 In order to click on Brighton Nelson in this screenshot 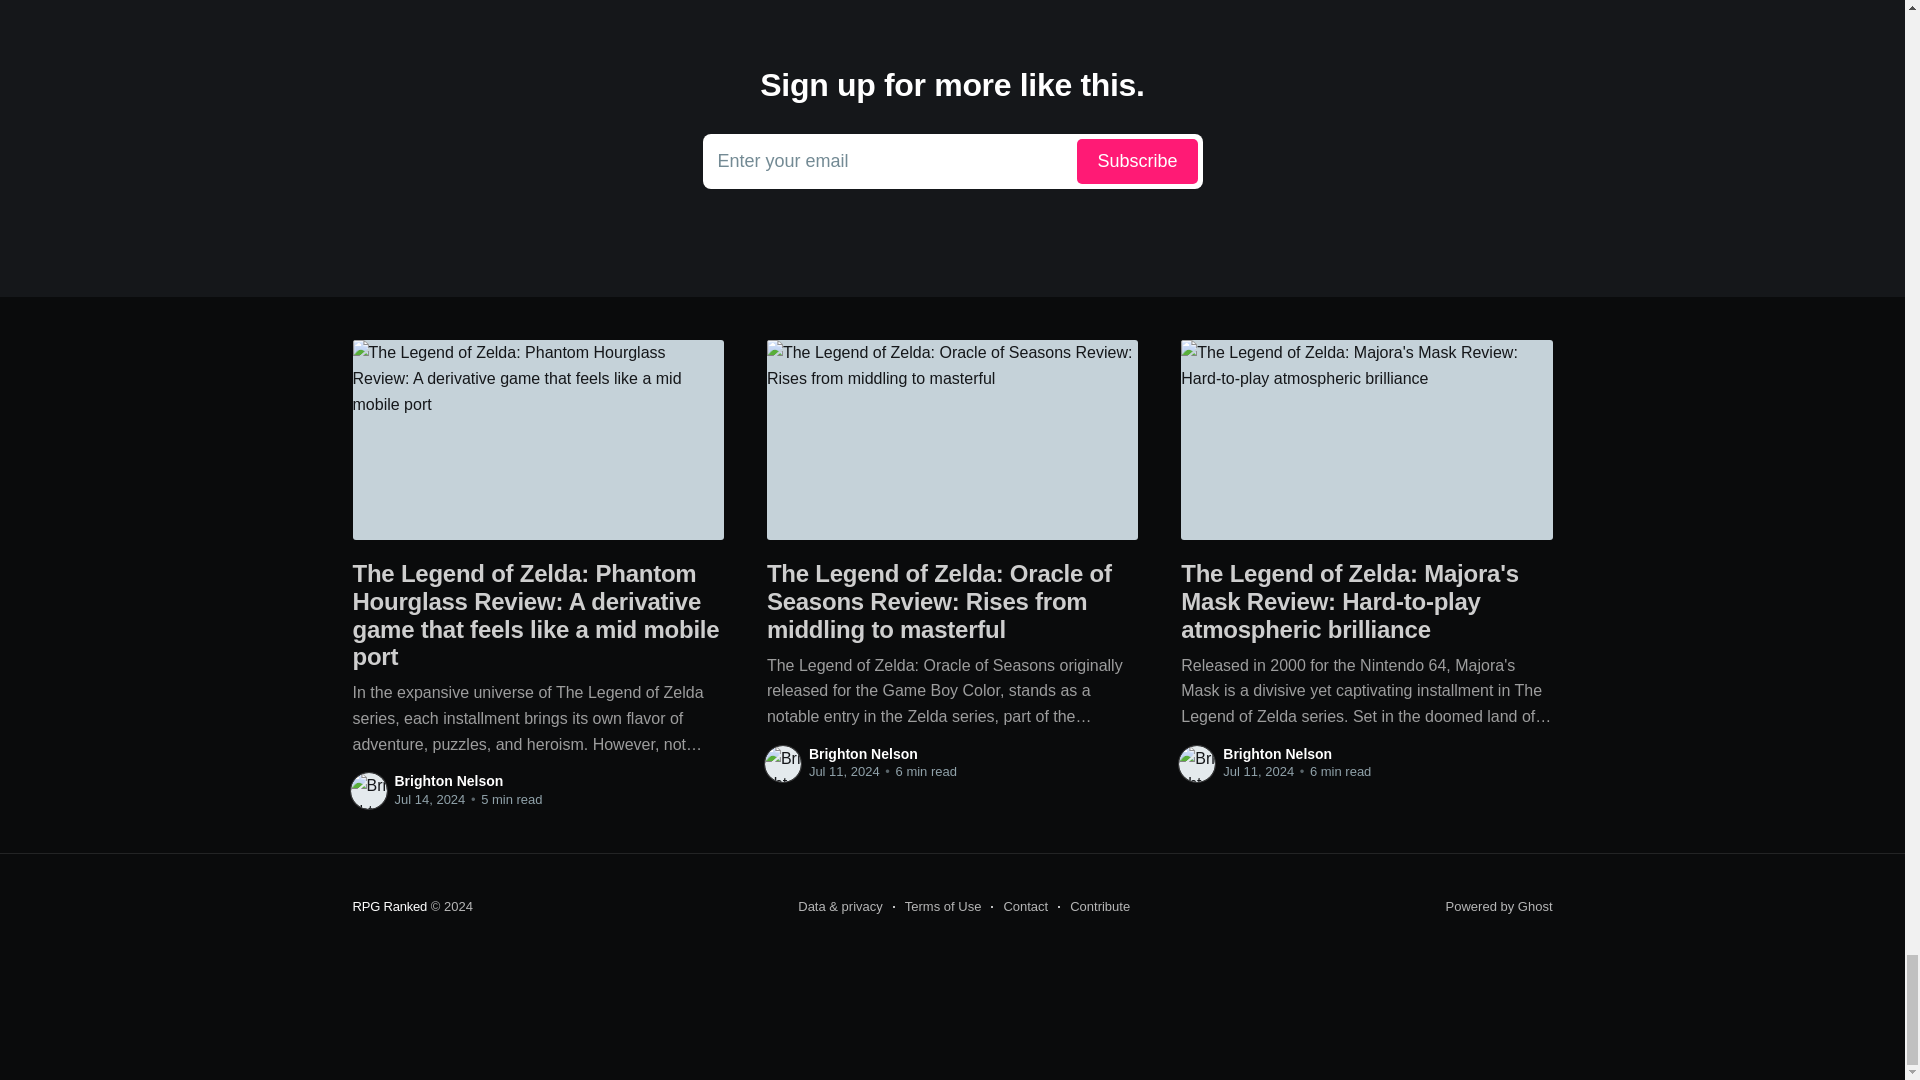, I will do `click(952, 162)`.